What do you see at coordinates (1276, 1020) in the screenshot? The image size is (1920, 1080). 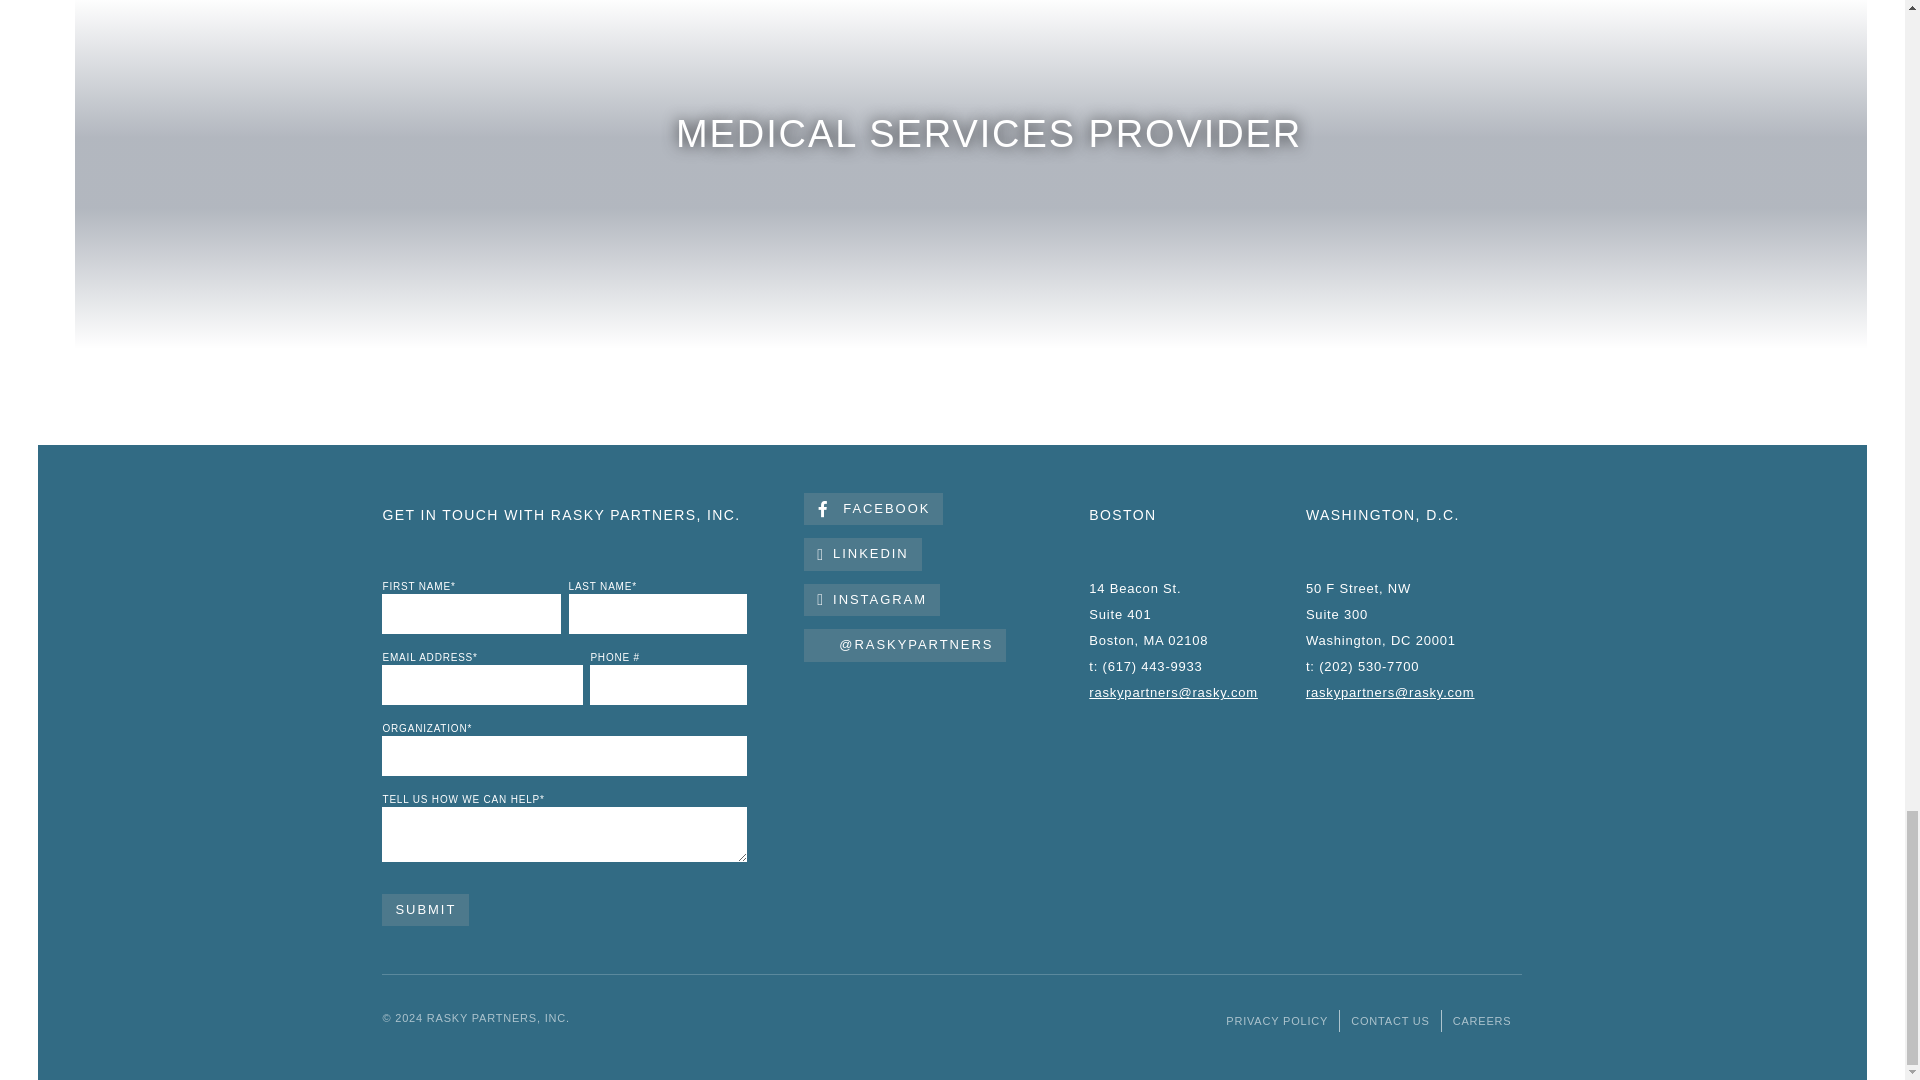 I see `PRIVACY POLICY` at bounding box center [1276, 1020].